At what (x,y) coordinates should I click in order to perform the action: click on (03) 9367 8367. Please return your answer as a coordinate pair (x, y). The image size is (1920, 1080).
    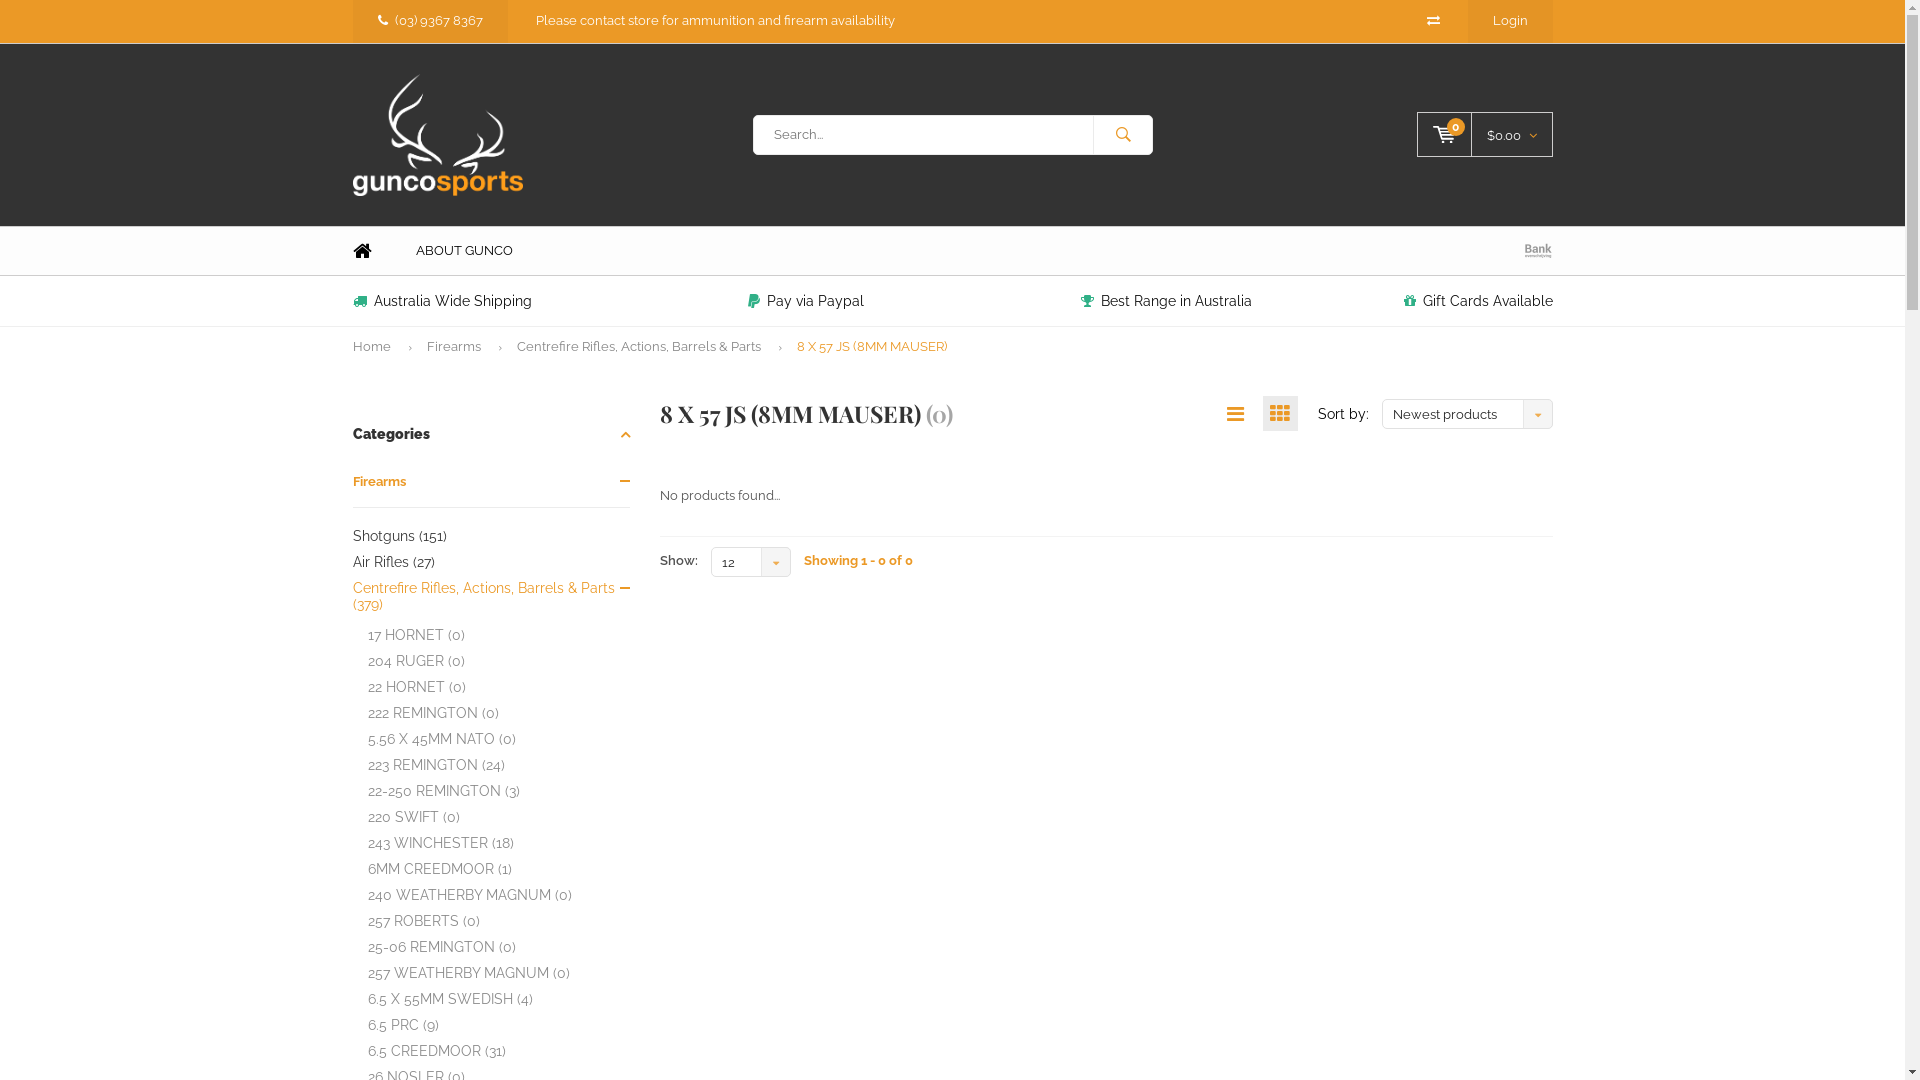
    Looking at the image, I should click on (430, 20).